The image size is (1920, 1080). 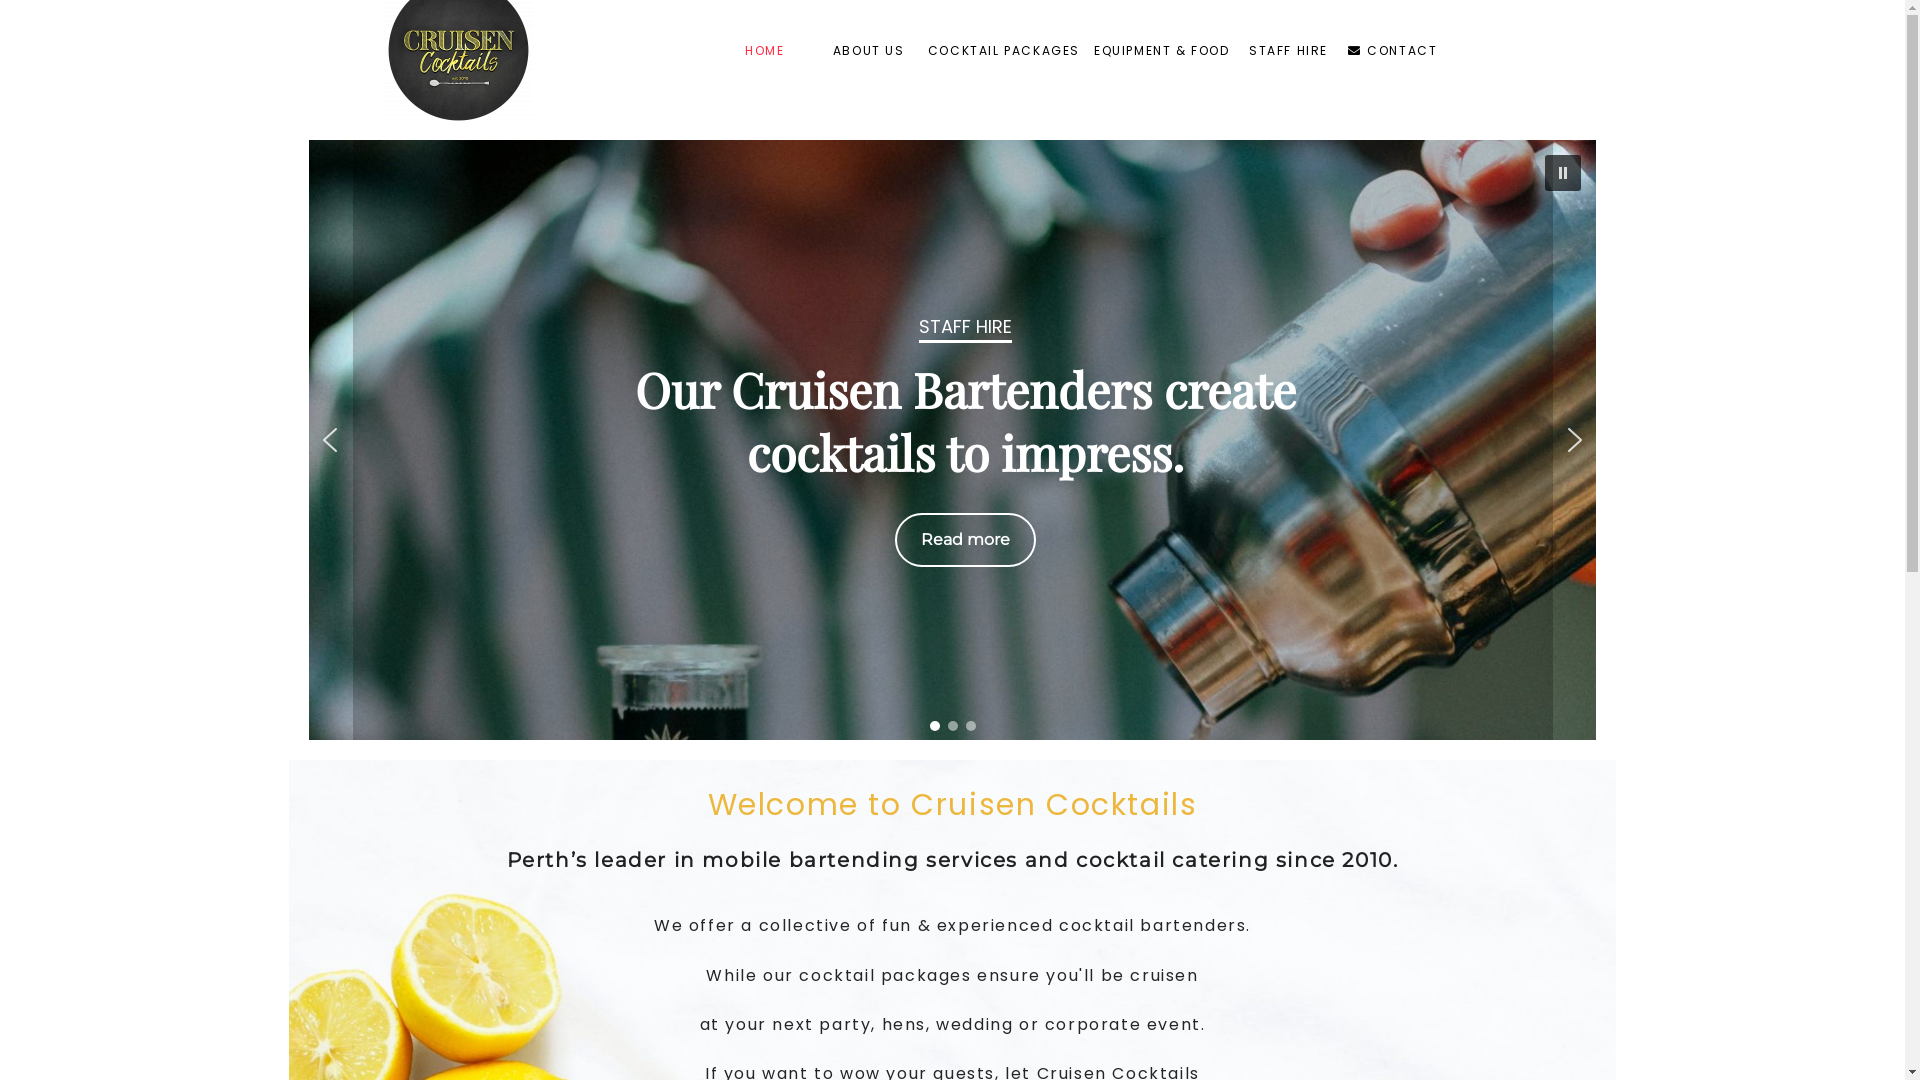 What do you see at coordinates (964, 540) in the screenshot?
I see `Read more` at bounding box center [964, 540].